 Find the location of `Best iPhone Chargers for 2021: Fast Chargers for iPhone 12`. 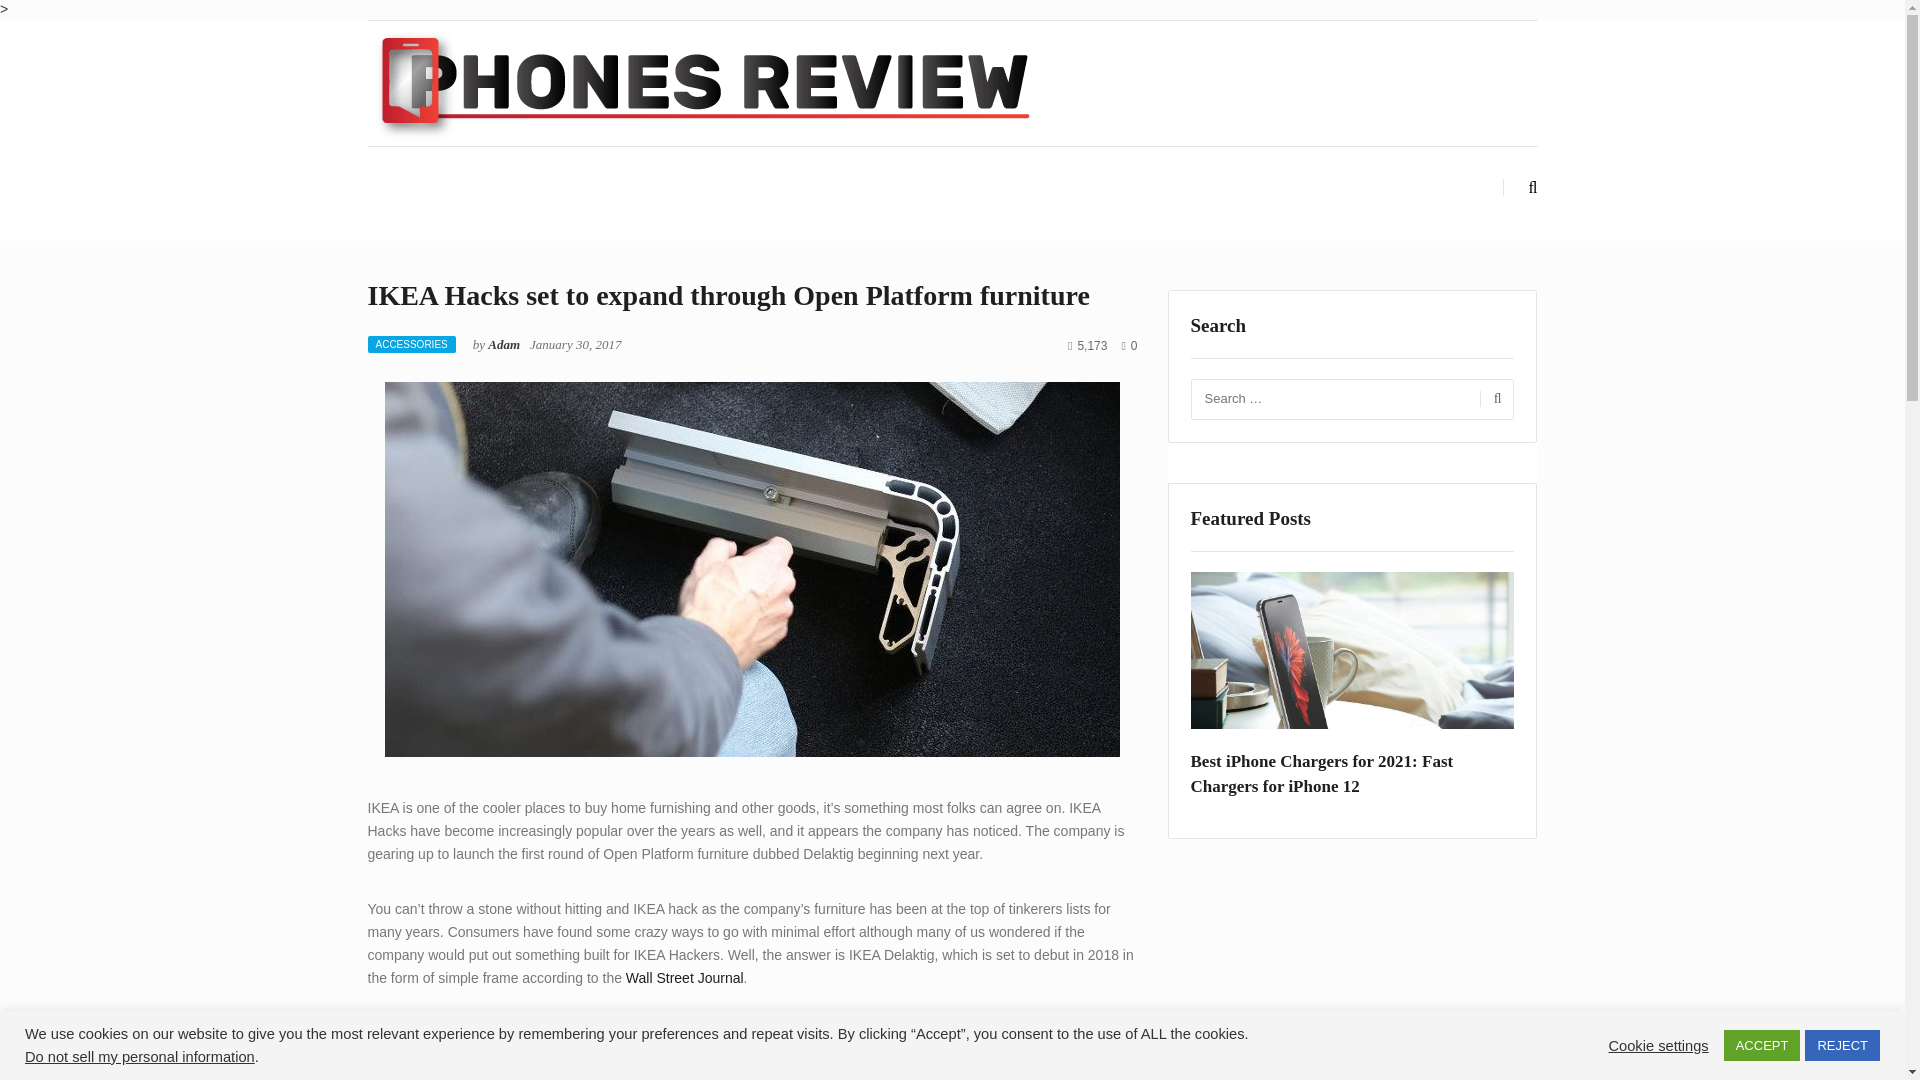

Best iPhone Chargers for 2021: Fast Chargers for iPhone 12 is located at coordinates (1352, 774).